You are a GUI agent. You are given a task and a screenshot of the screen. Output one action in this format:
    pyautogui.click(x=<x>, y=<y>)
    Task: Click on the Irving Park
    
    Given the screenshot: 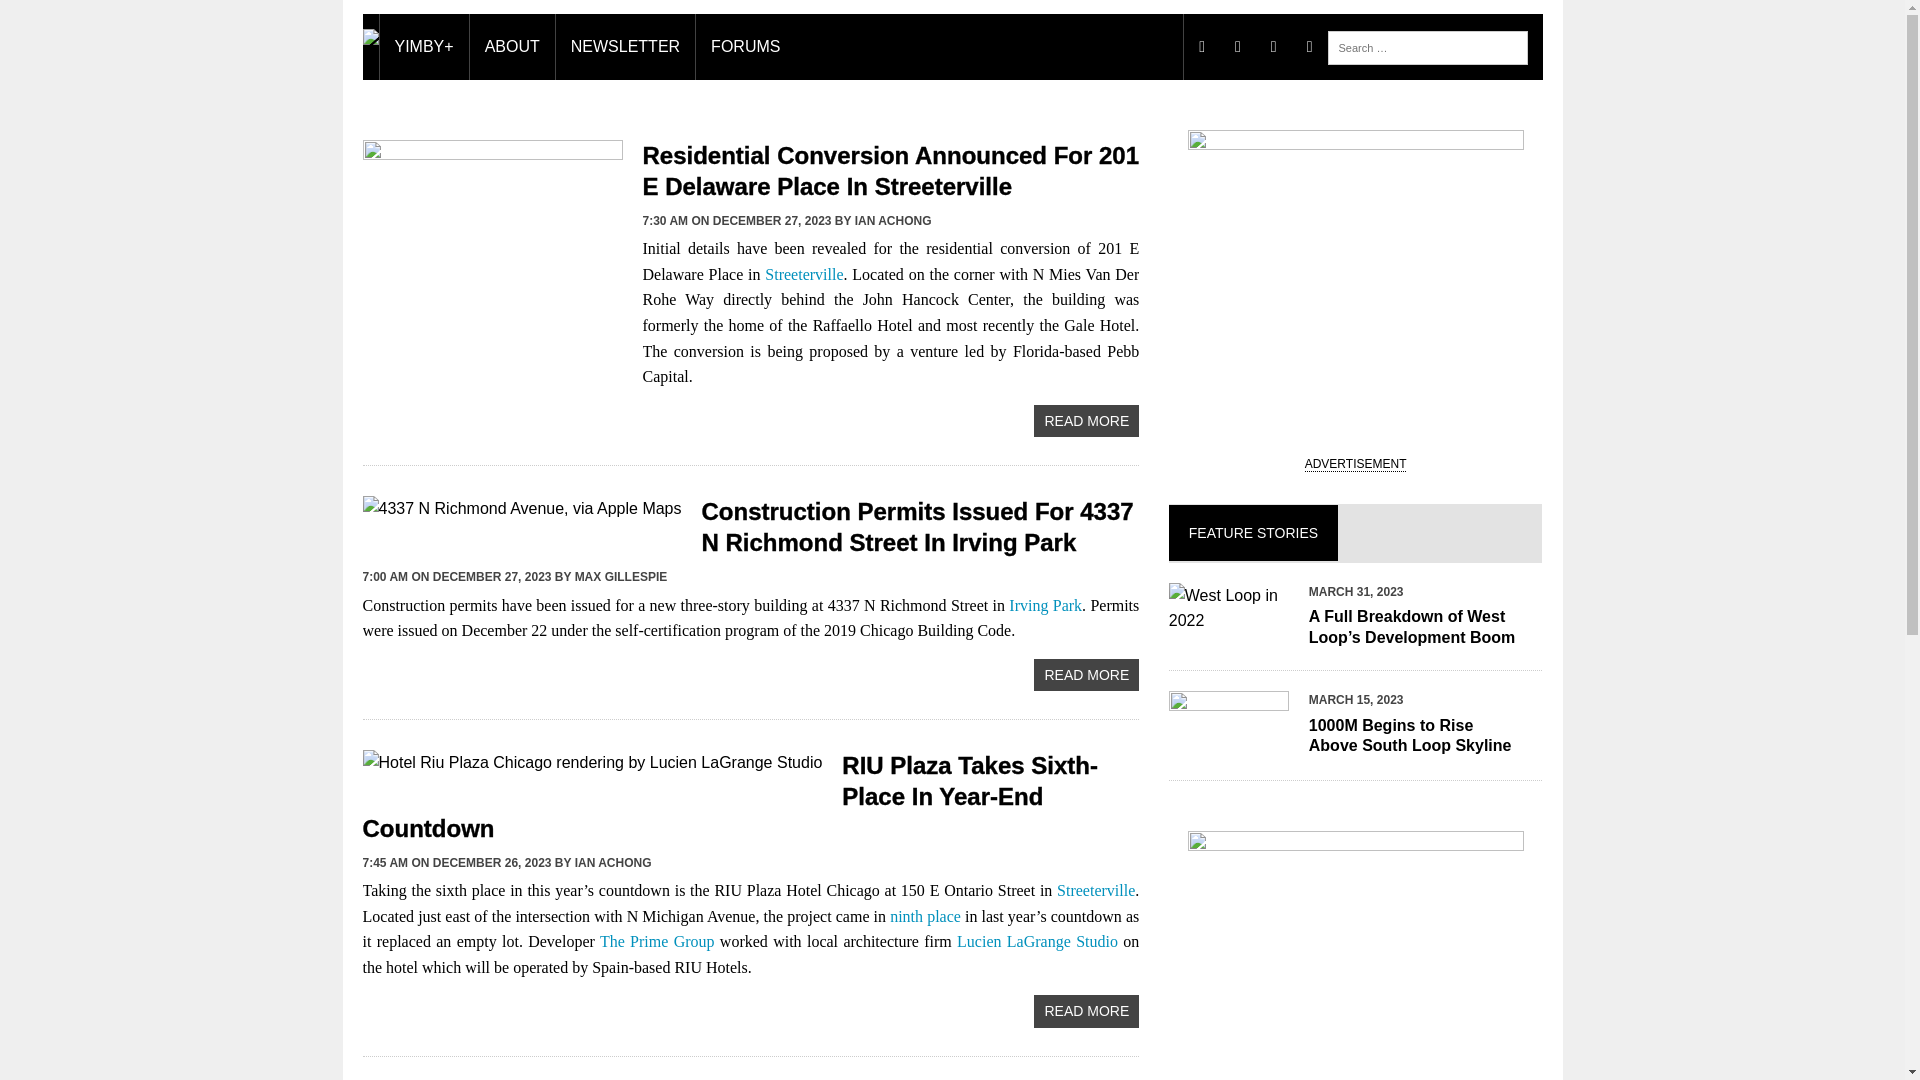 What is the action you would take?
    pyautogui.click(x=1046, y=606)
    